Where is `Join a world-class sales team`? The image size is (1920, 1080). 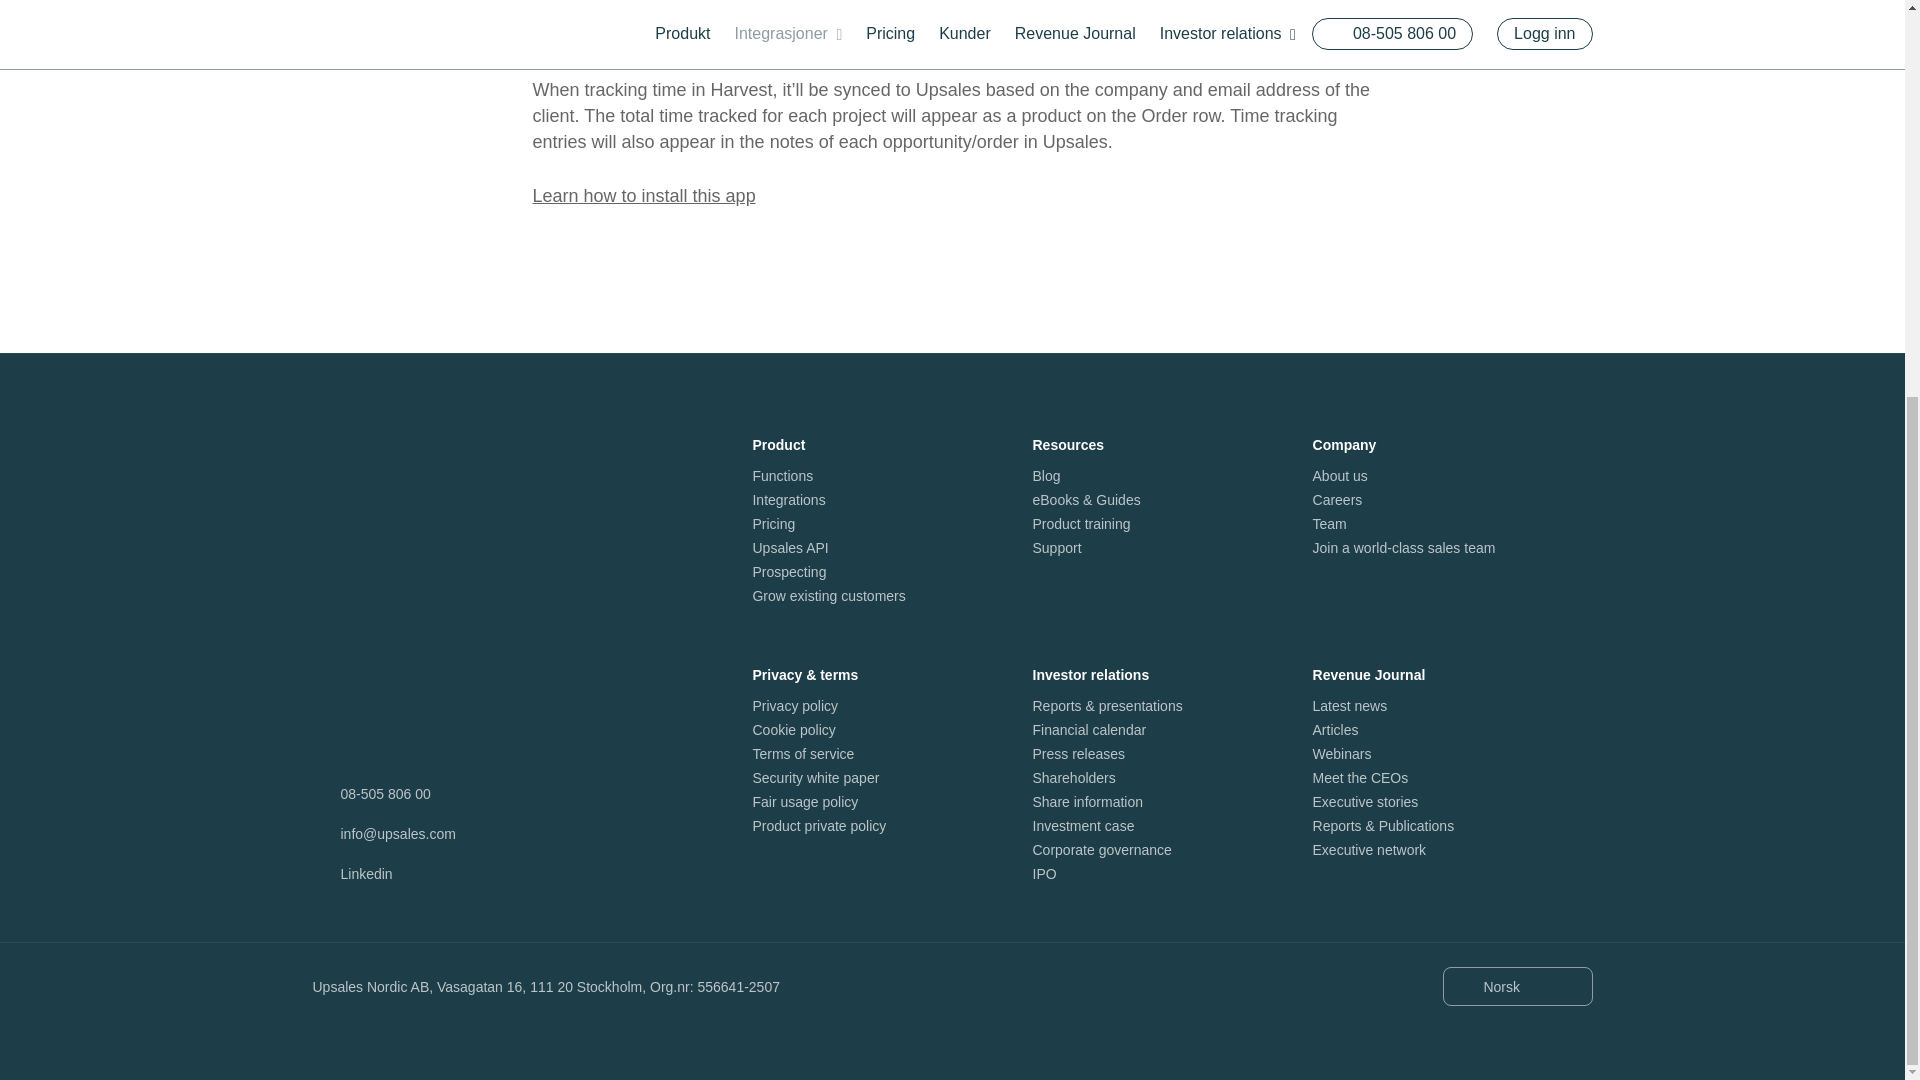 Join a world-class sales team is located at coordinates (1404, 548).